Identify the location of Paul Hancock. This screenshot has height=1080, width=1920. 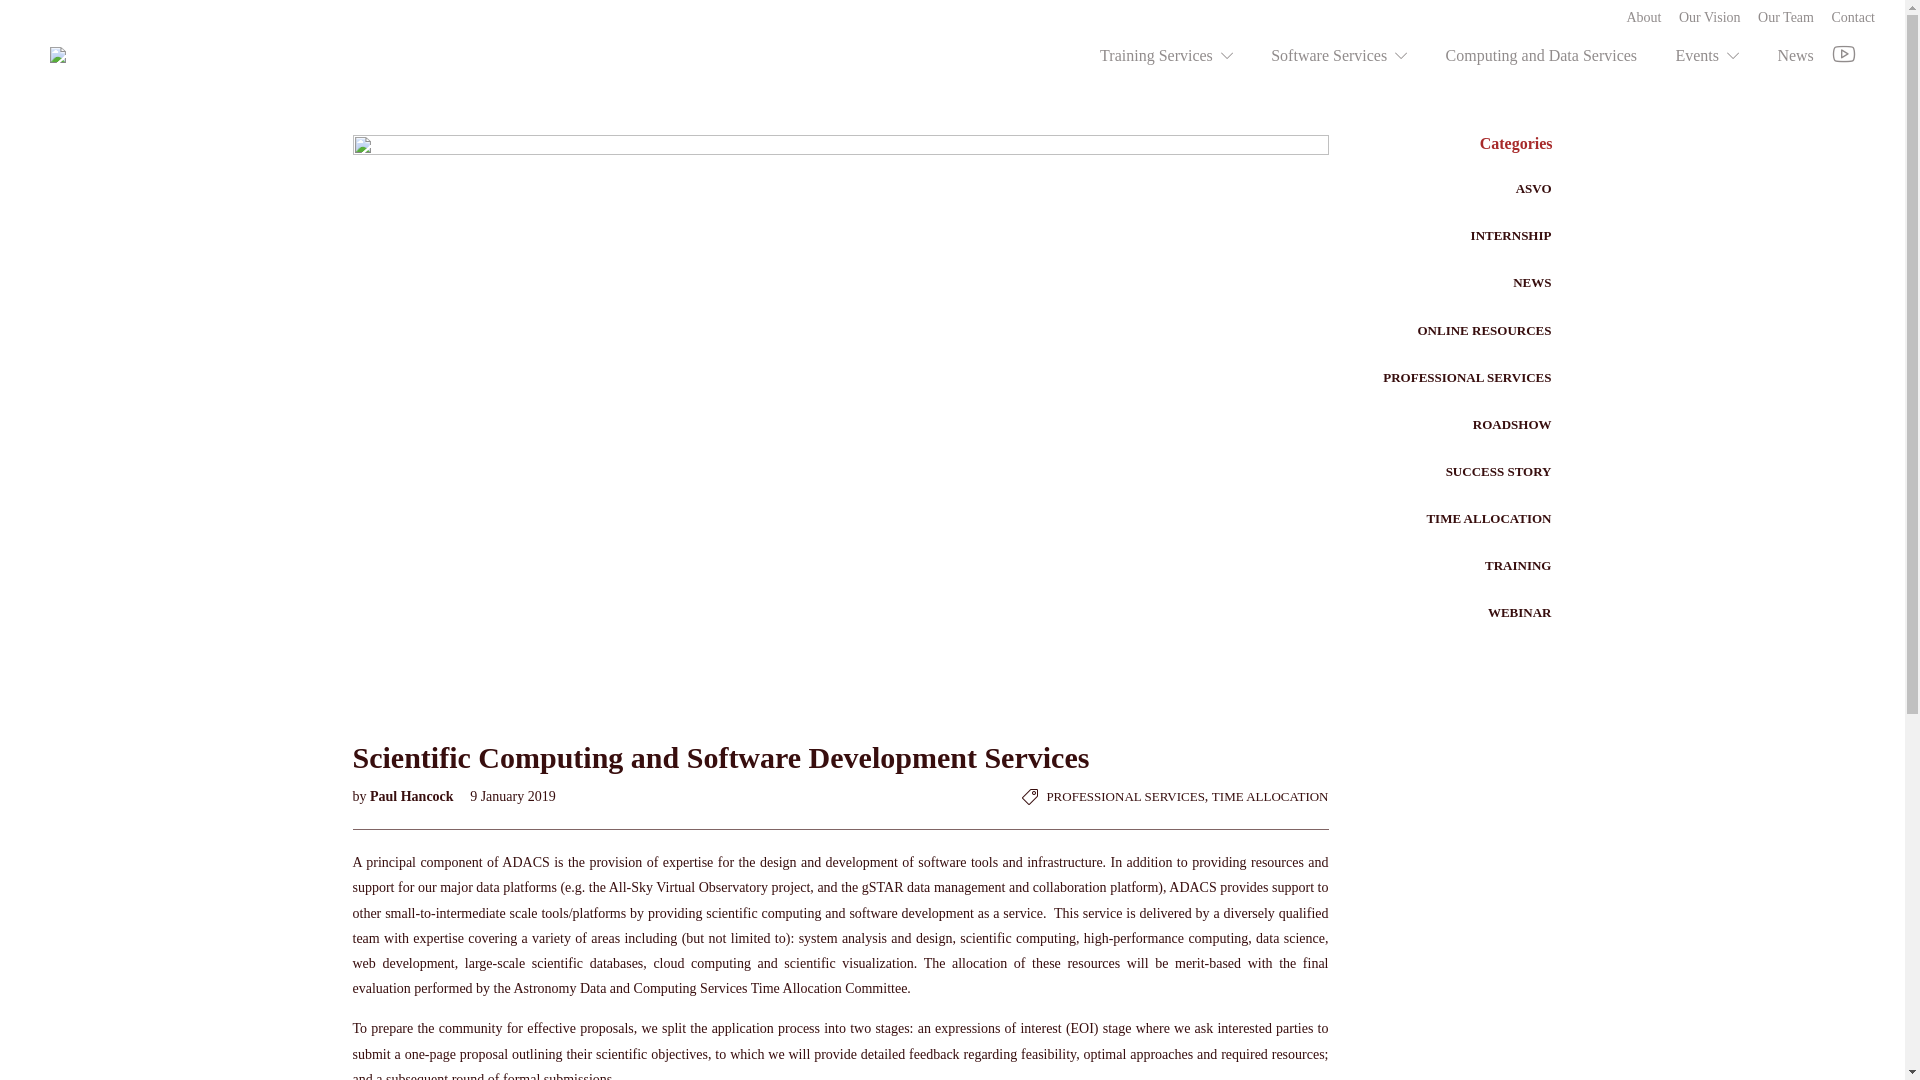
(414, 796).